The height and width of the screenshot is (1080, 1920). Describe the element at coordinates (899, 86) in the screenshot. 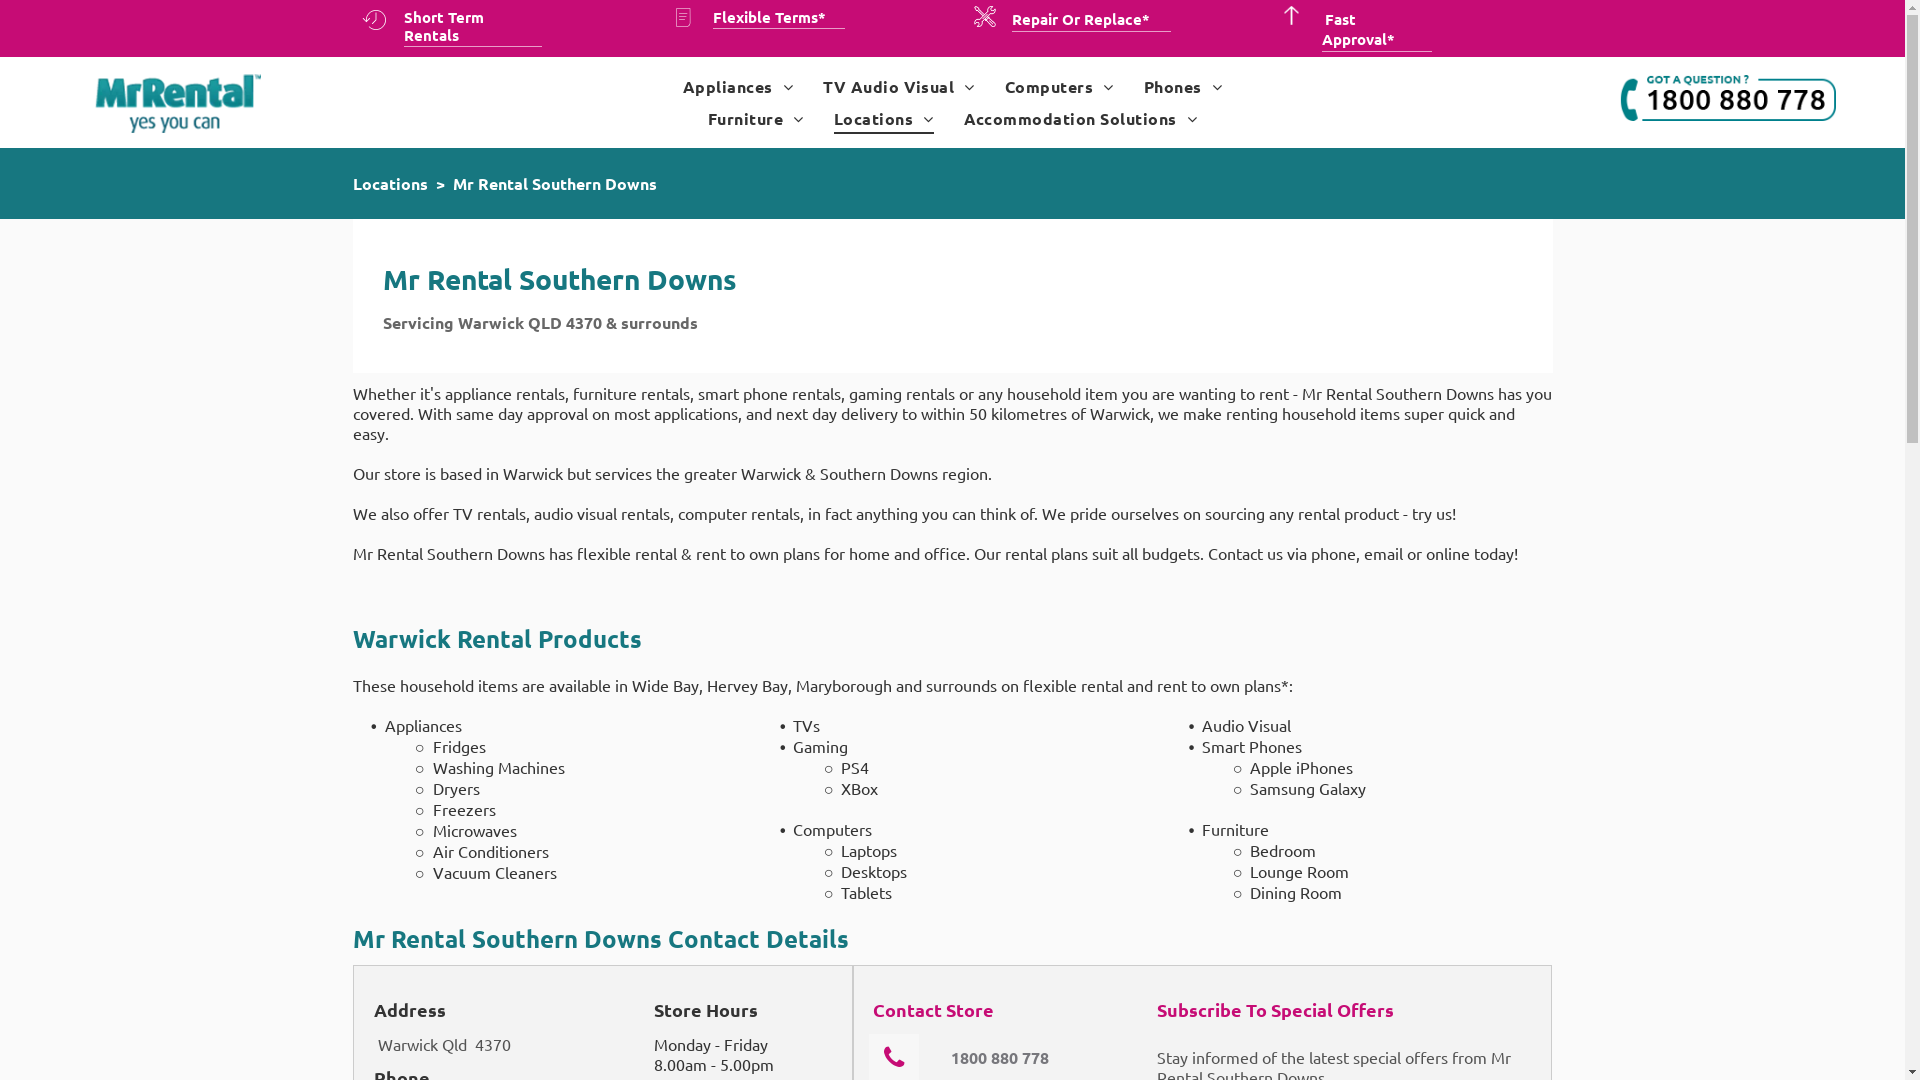

I see `TV Audio Visual` at that location.